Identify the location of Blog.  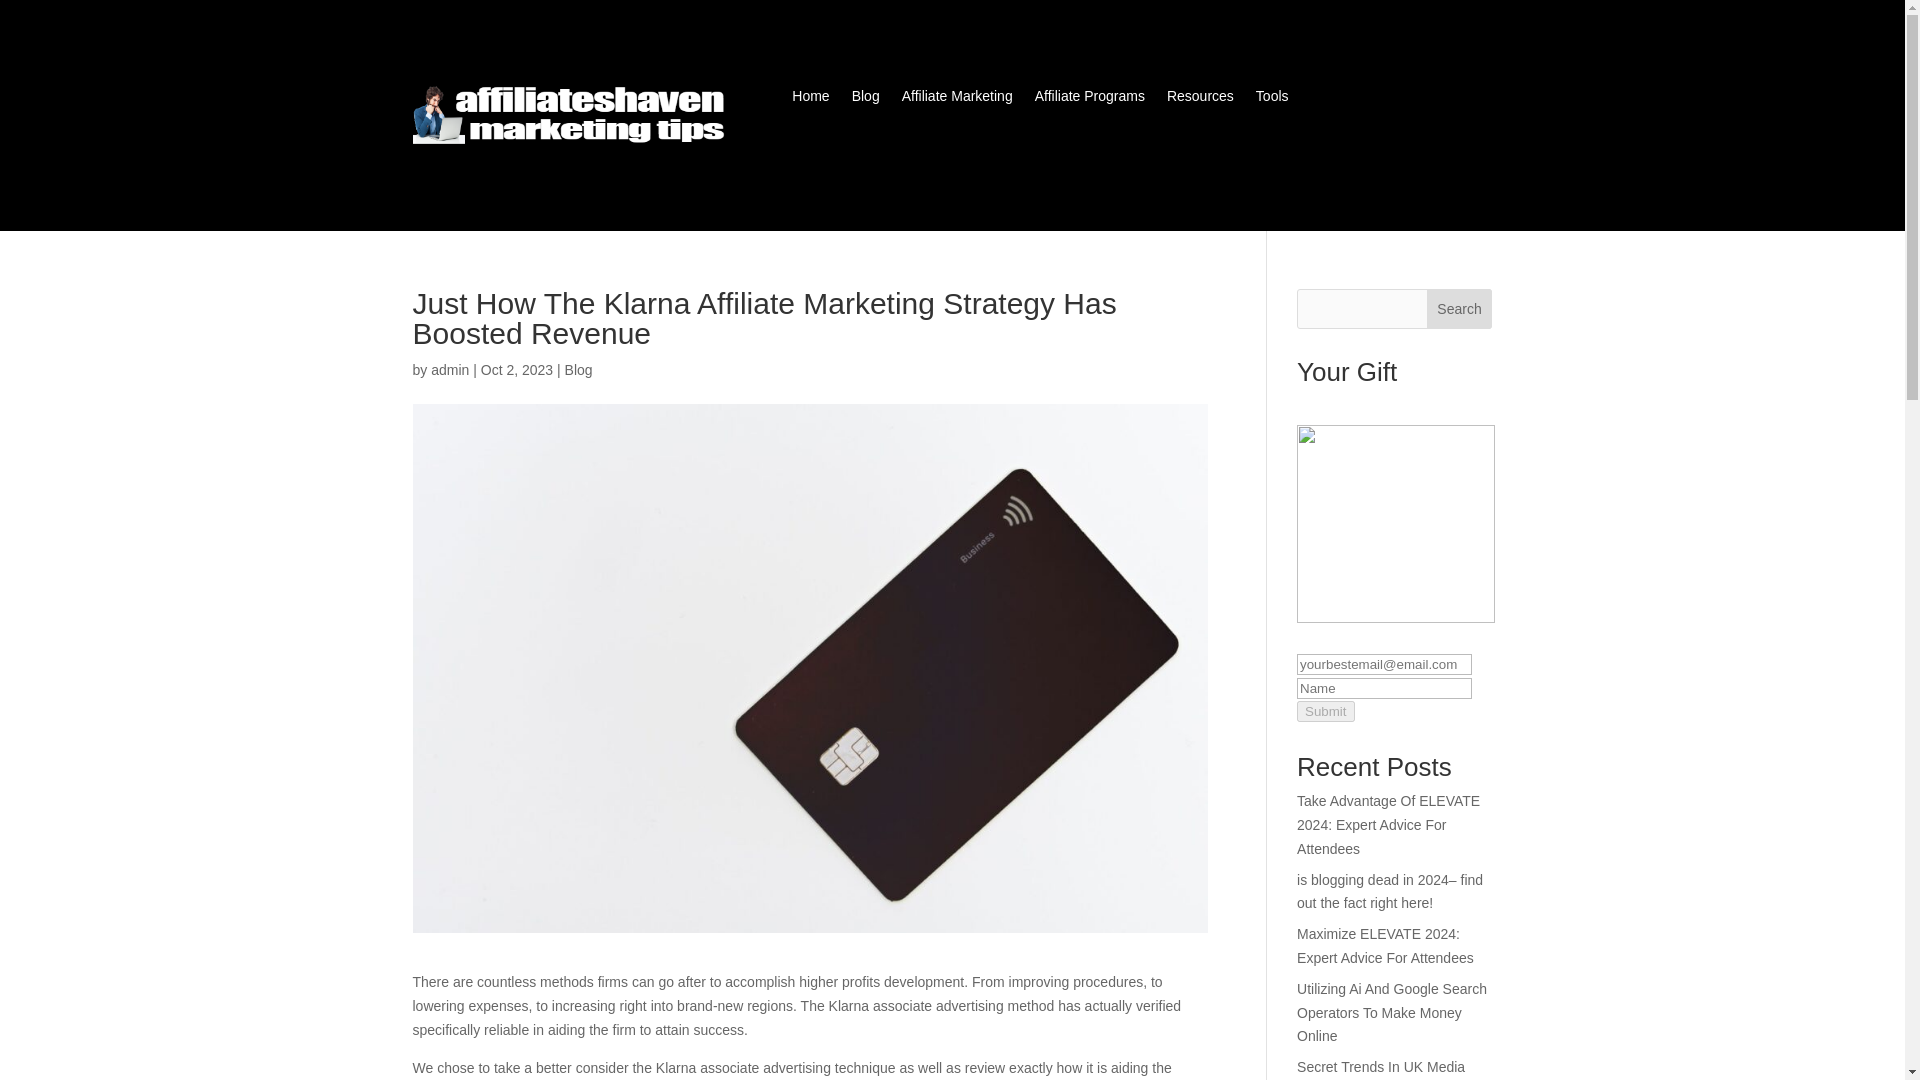
(866, 100).